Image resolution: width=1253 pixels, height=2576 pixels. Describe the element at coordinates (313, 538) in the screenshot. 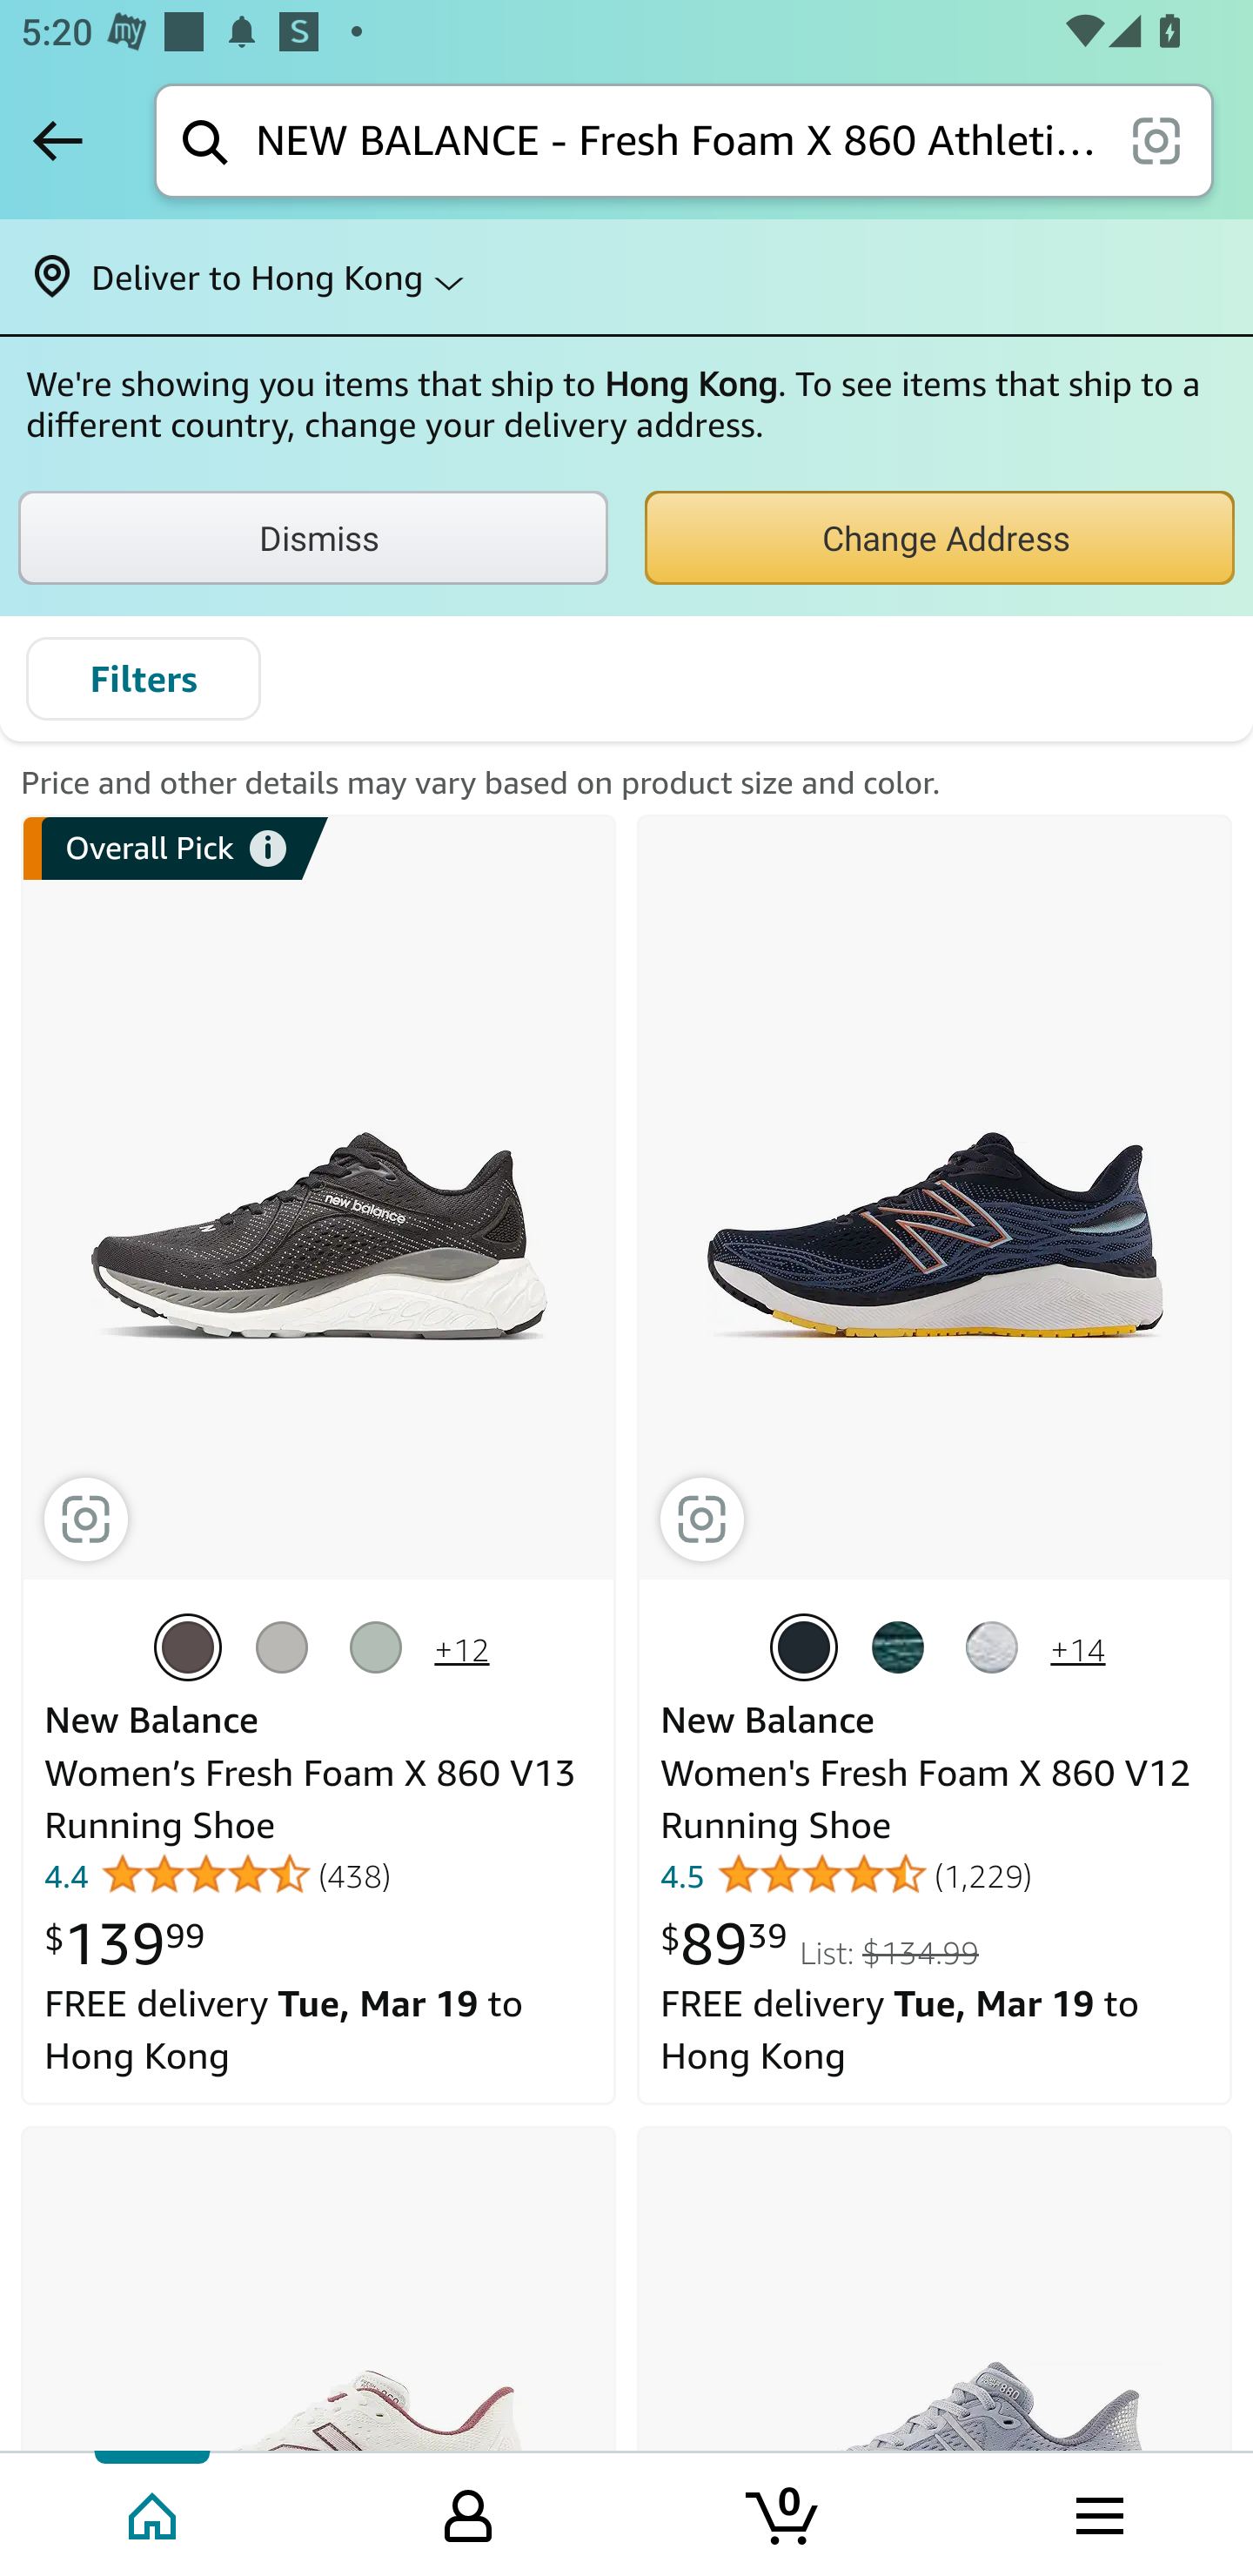

I see `Dismiss` at that location.